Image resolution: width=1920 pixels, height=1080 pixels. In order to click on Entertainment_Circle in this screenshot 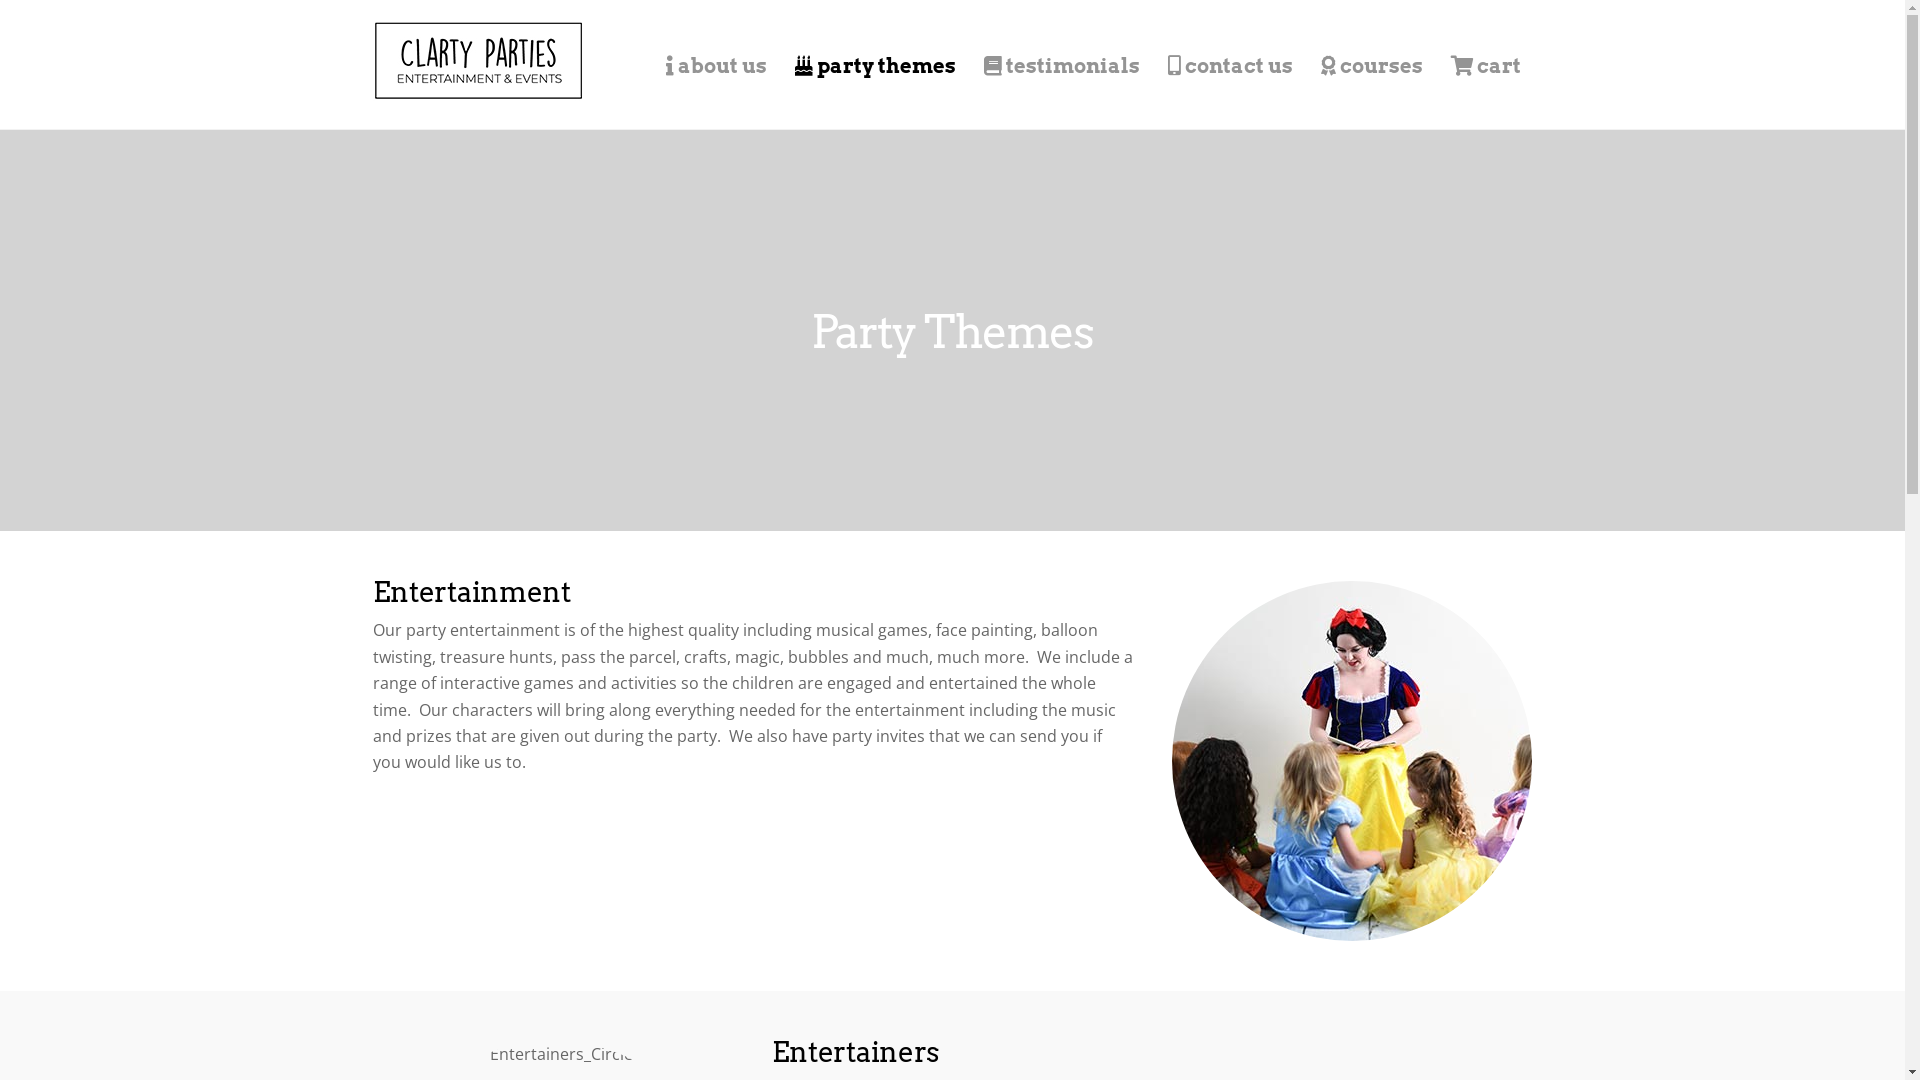, I will do `click(1352, 761)`.